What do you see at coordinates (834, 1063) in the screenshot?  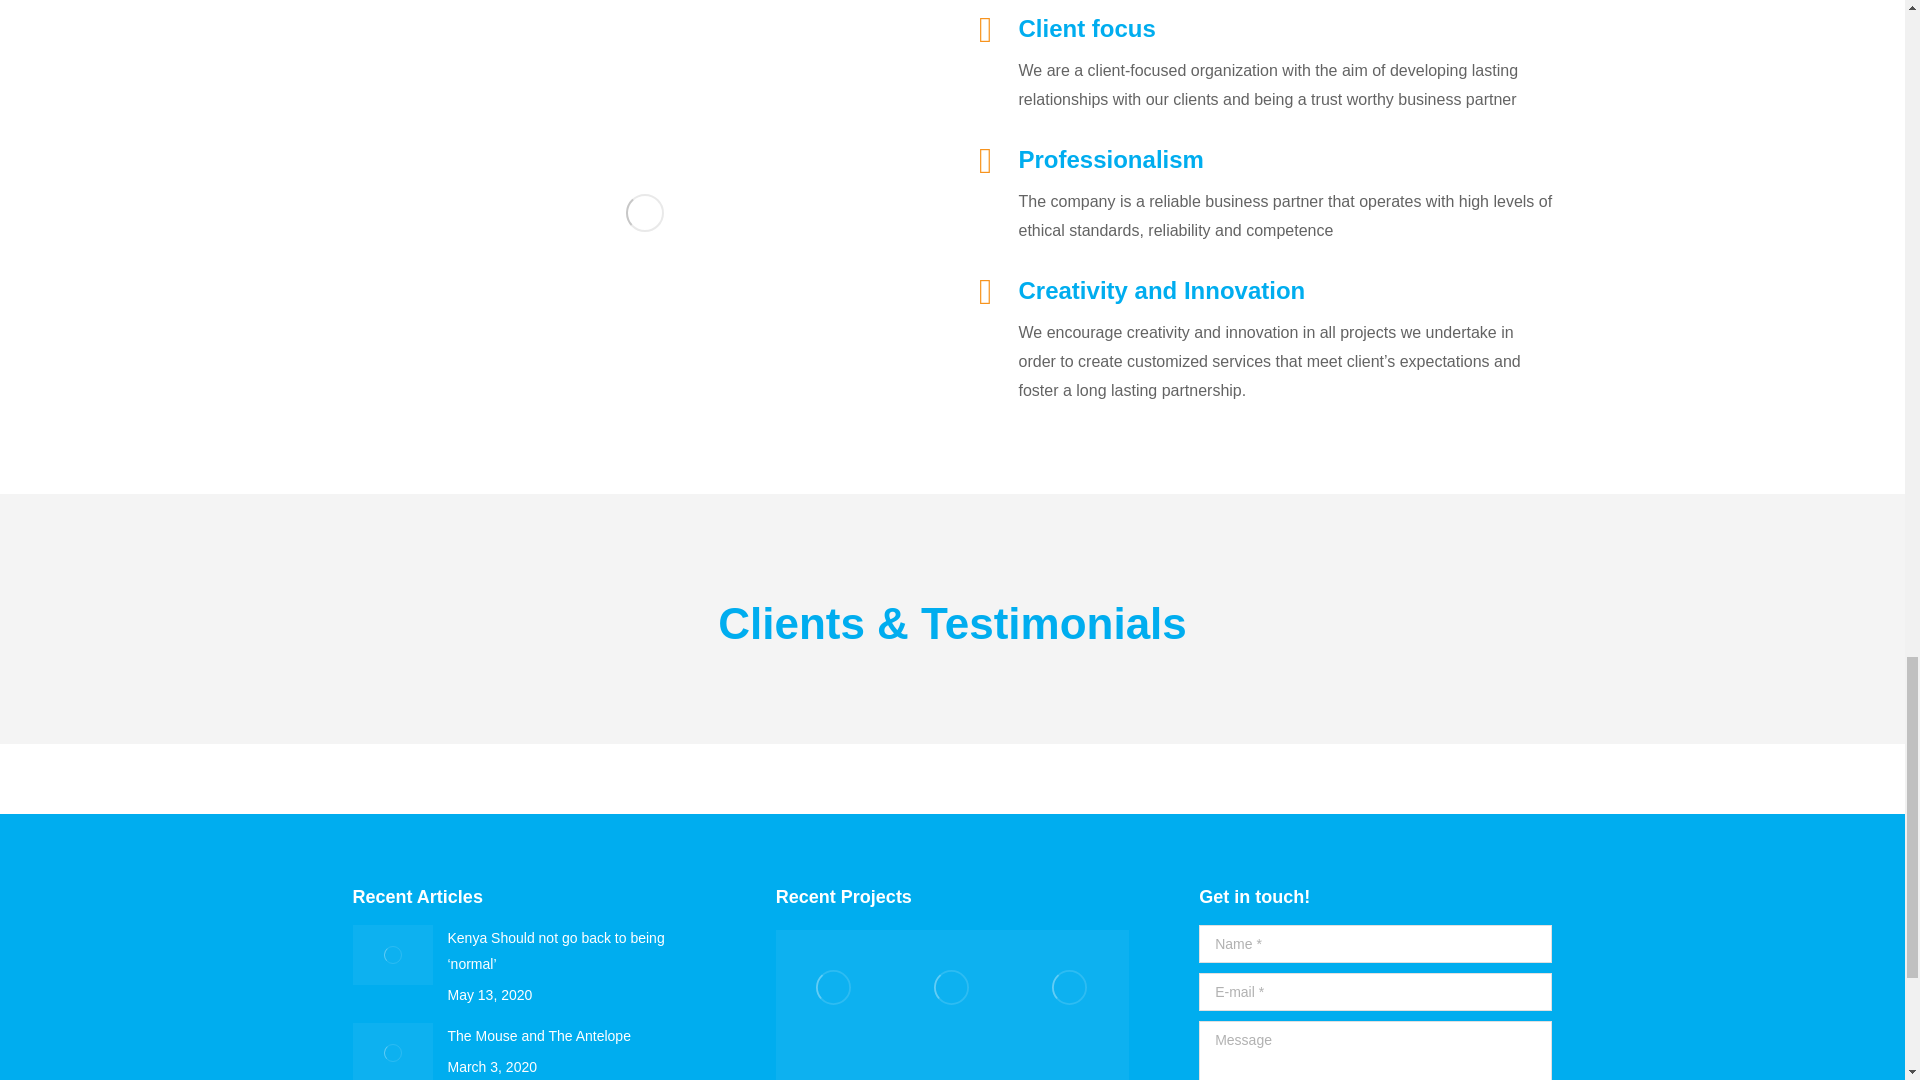 I see `ASK Regional stakeholders meeting at the Kisumu showground` at bounding box center [834, 1063].